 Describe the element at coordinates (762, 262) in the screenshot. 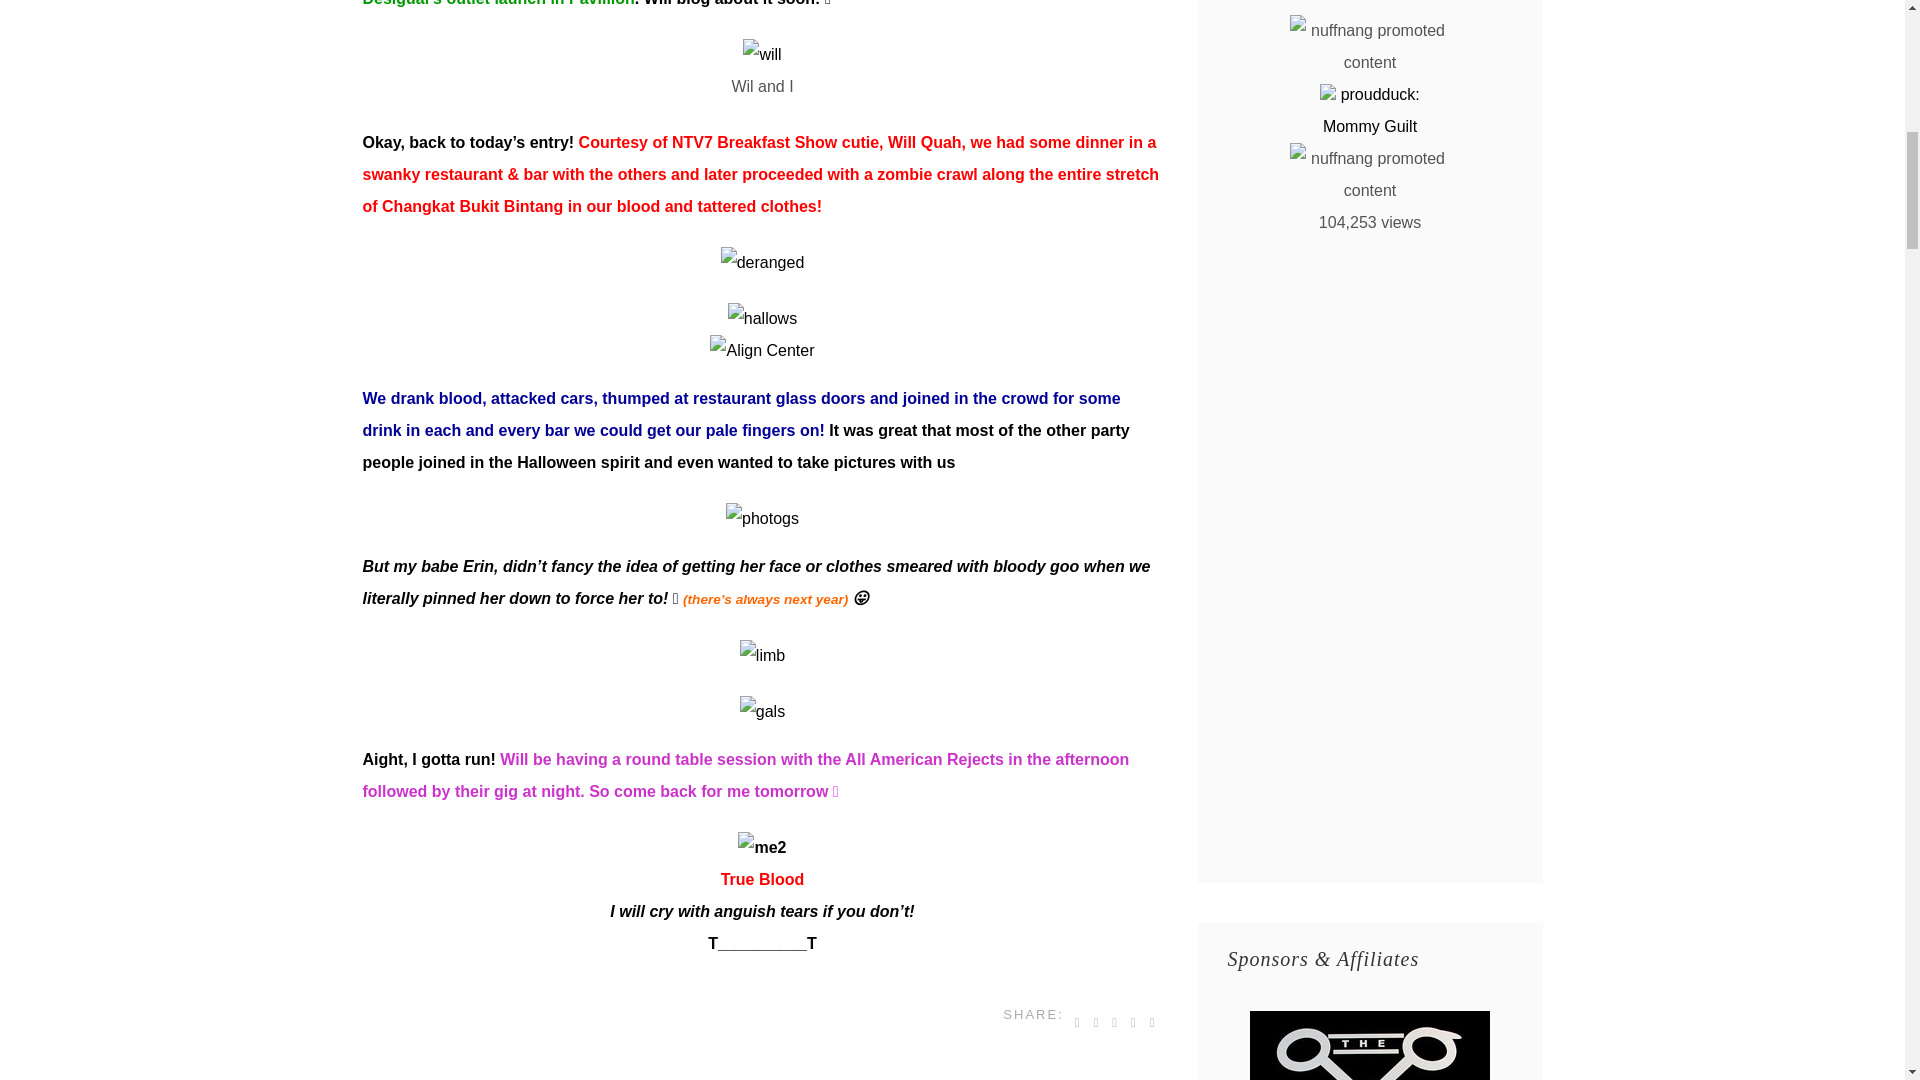

I see `deranged by jtsljess, on Flickr` at that location.